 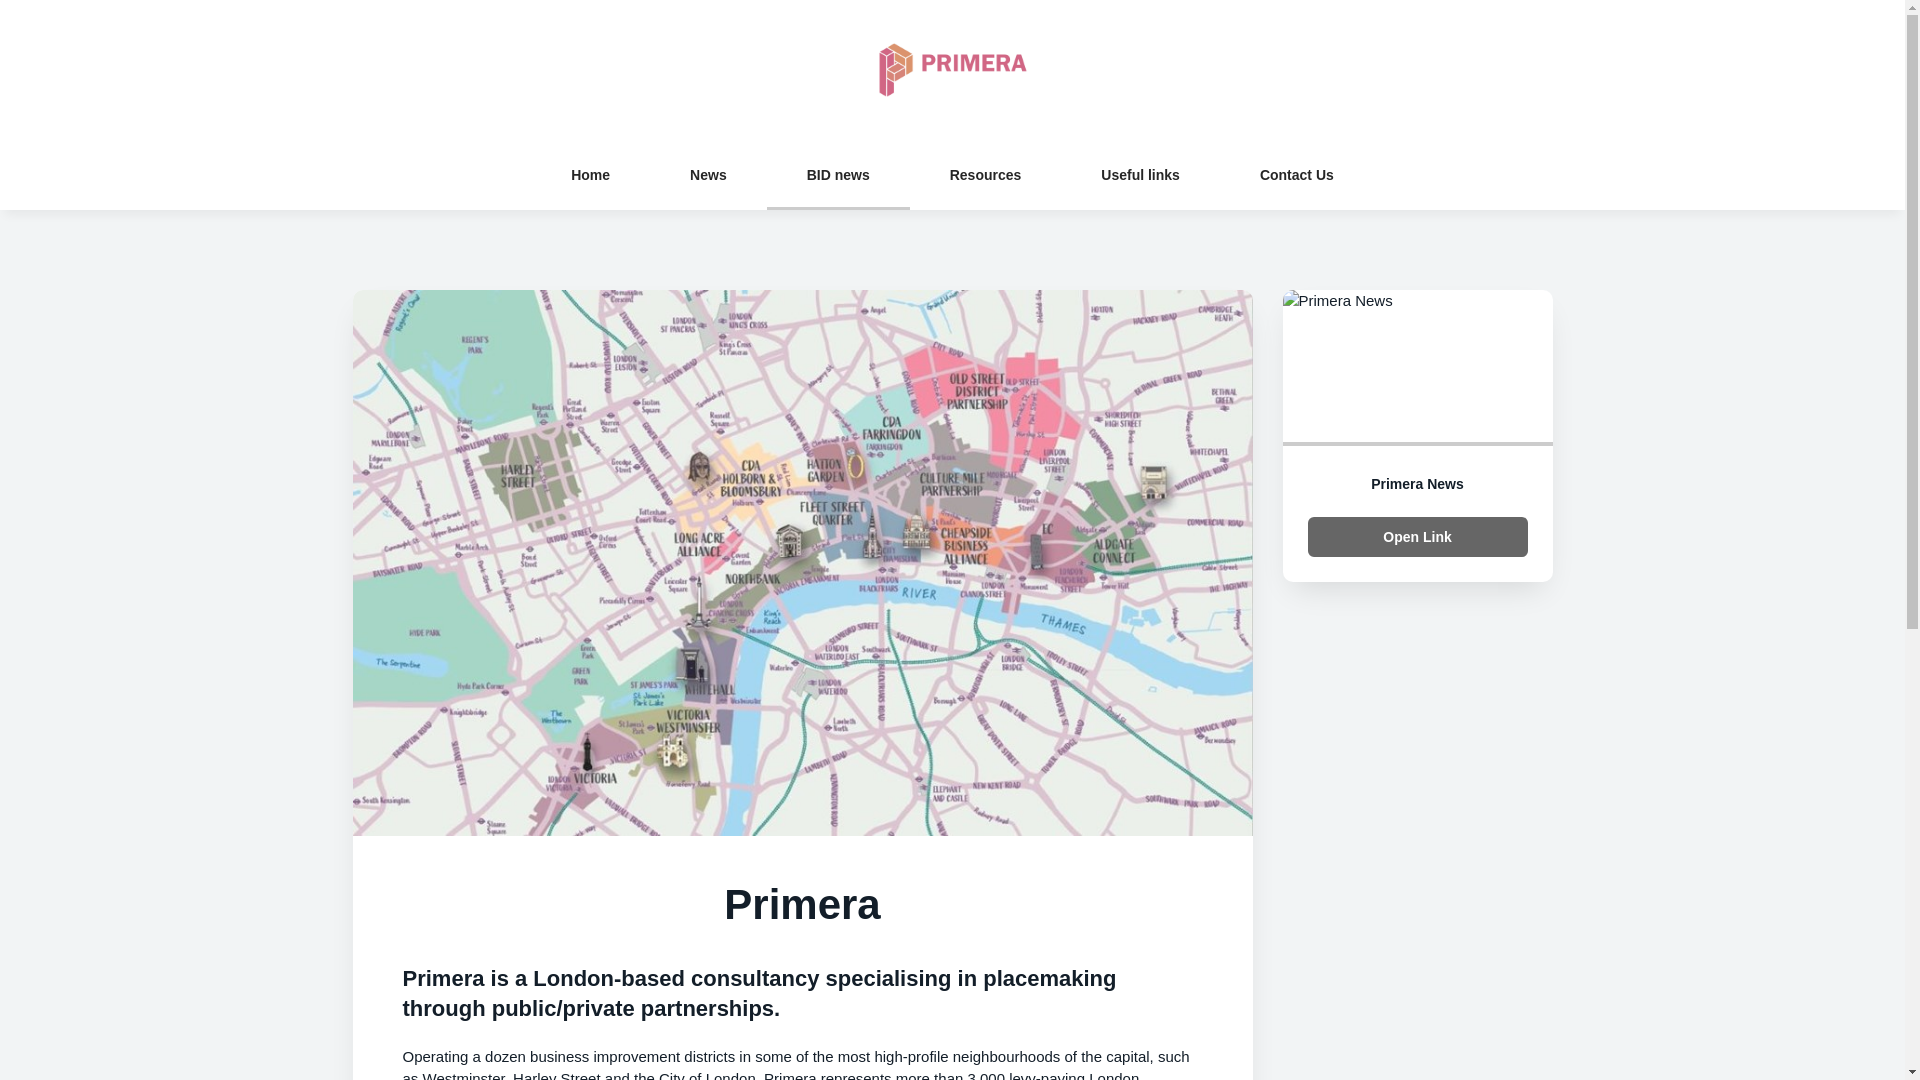 What do you see at coordinates (708, 174) in the screenshot?
I see `News` at bounding box center [708, 174].